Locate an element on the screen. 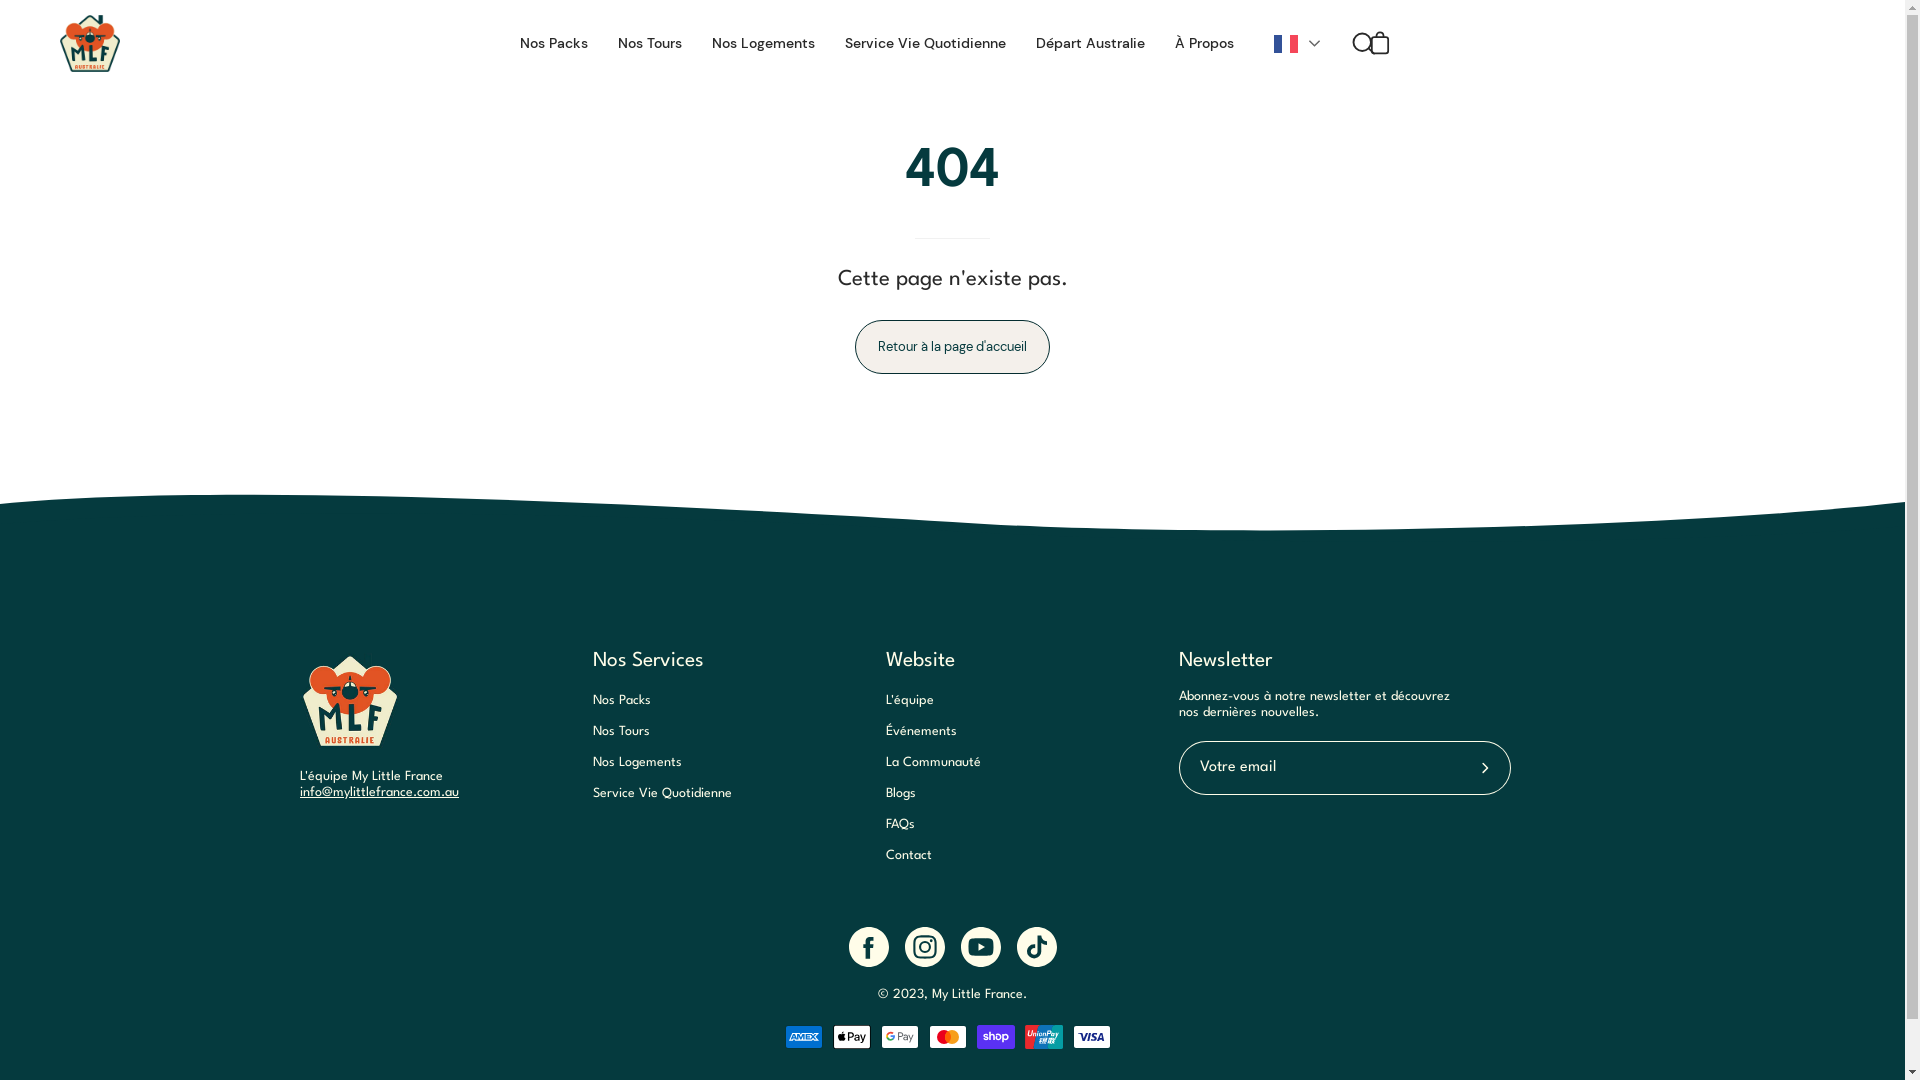  Service Vie Quotidienne is located at coordinates (926, 44).